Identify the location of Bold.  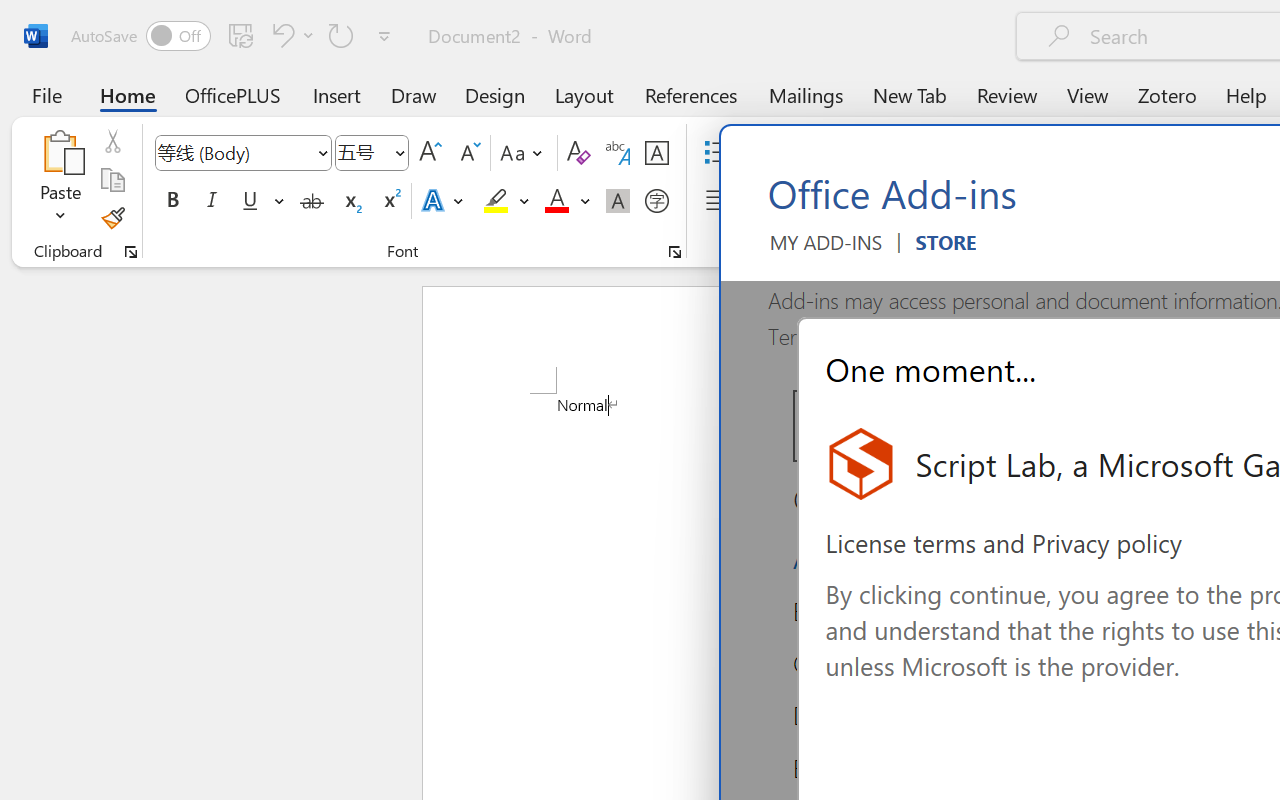
(172, 201).